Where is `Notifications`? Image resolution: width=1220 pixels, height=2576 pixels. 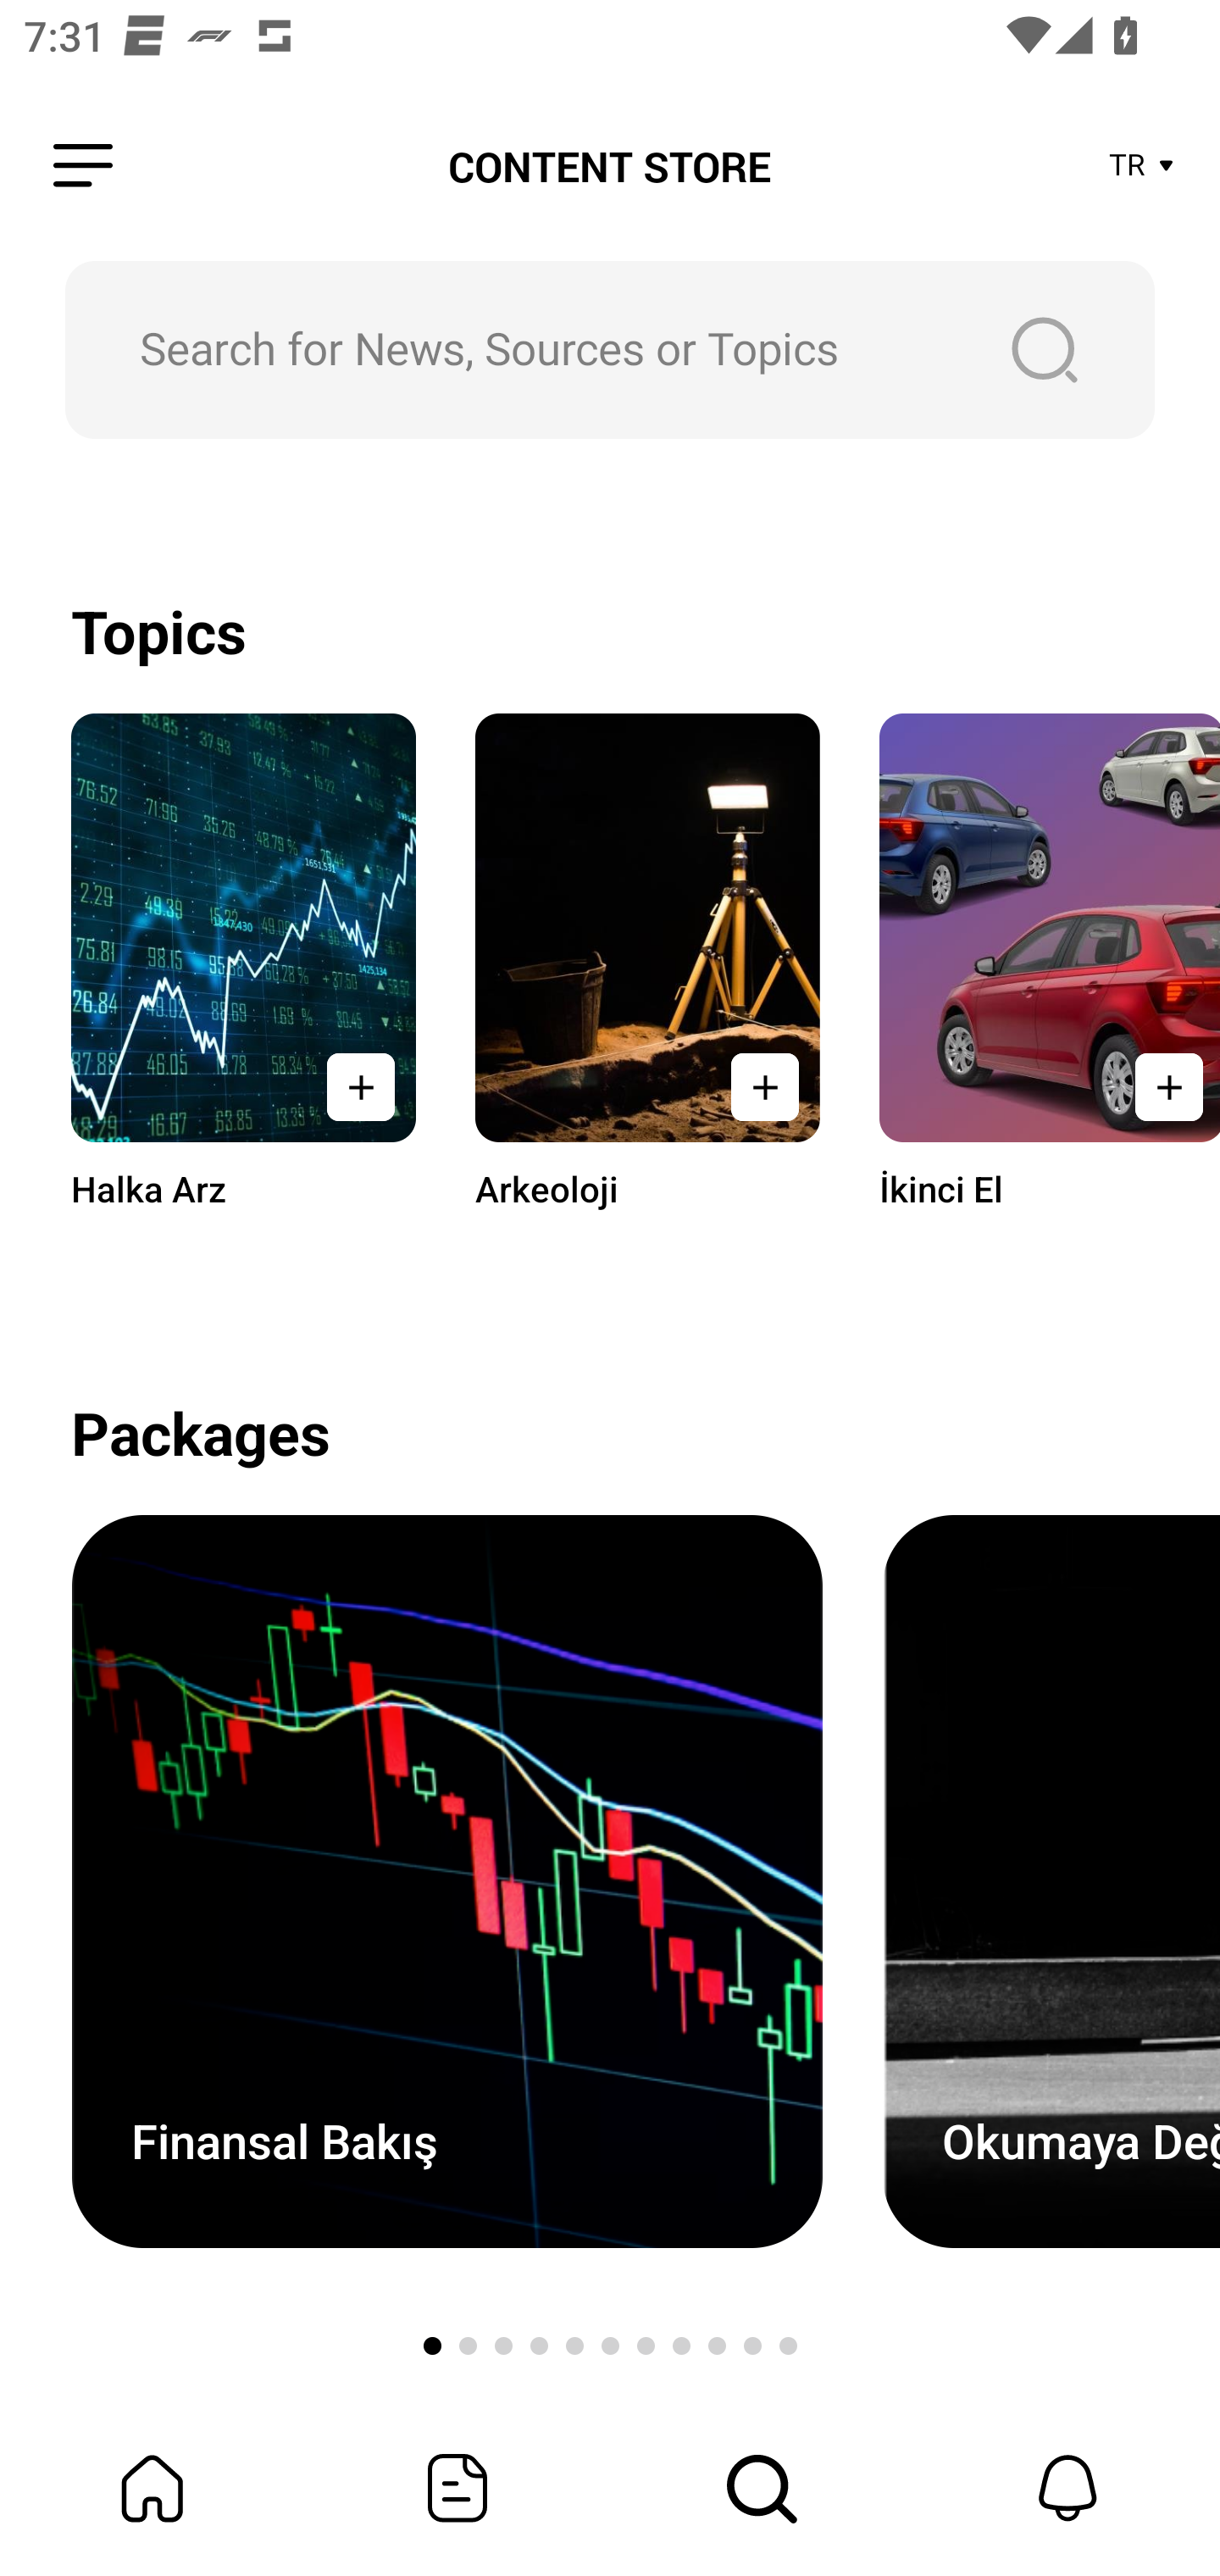
Notifications is located at coordinates (1067, 2488).